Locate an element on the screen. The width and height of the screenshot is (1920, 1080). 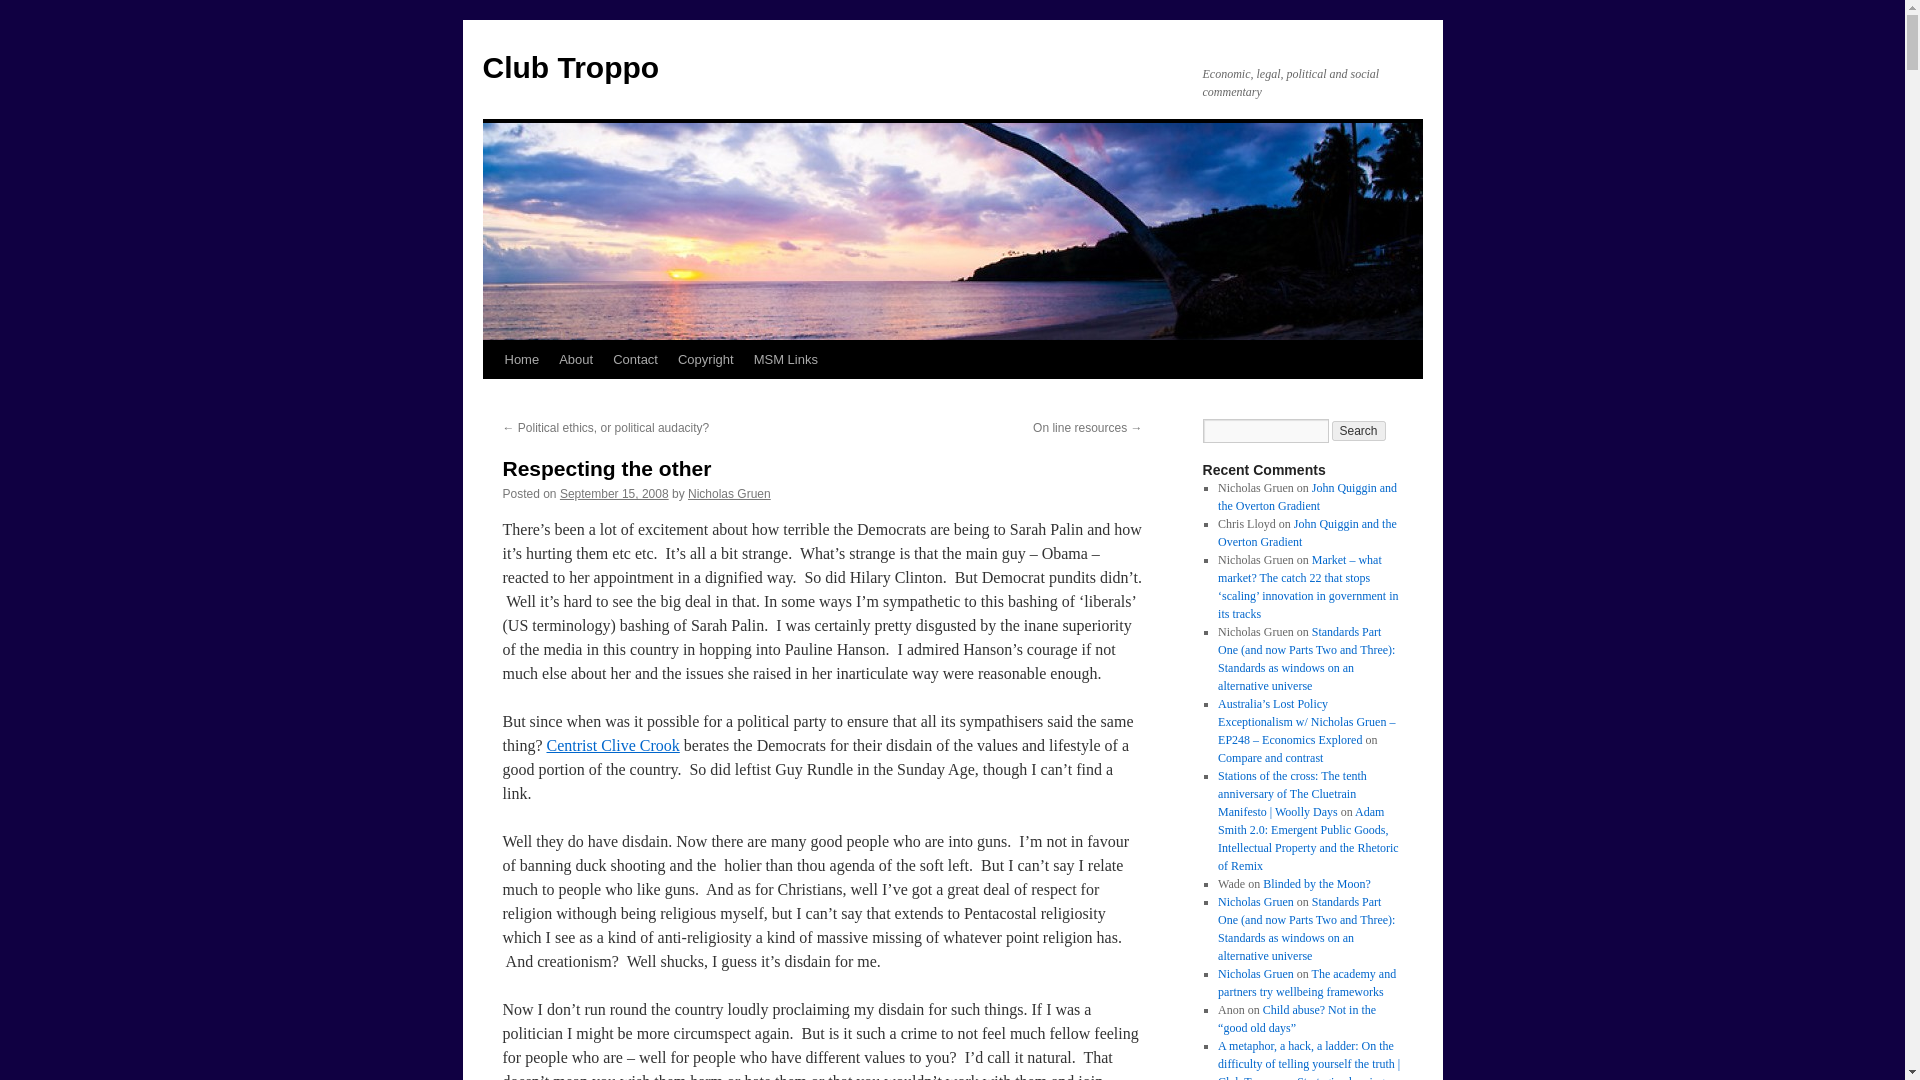
Club Troppo is located at coordinates (570, 67).